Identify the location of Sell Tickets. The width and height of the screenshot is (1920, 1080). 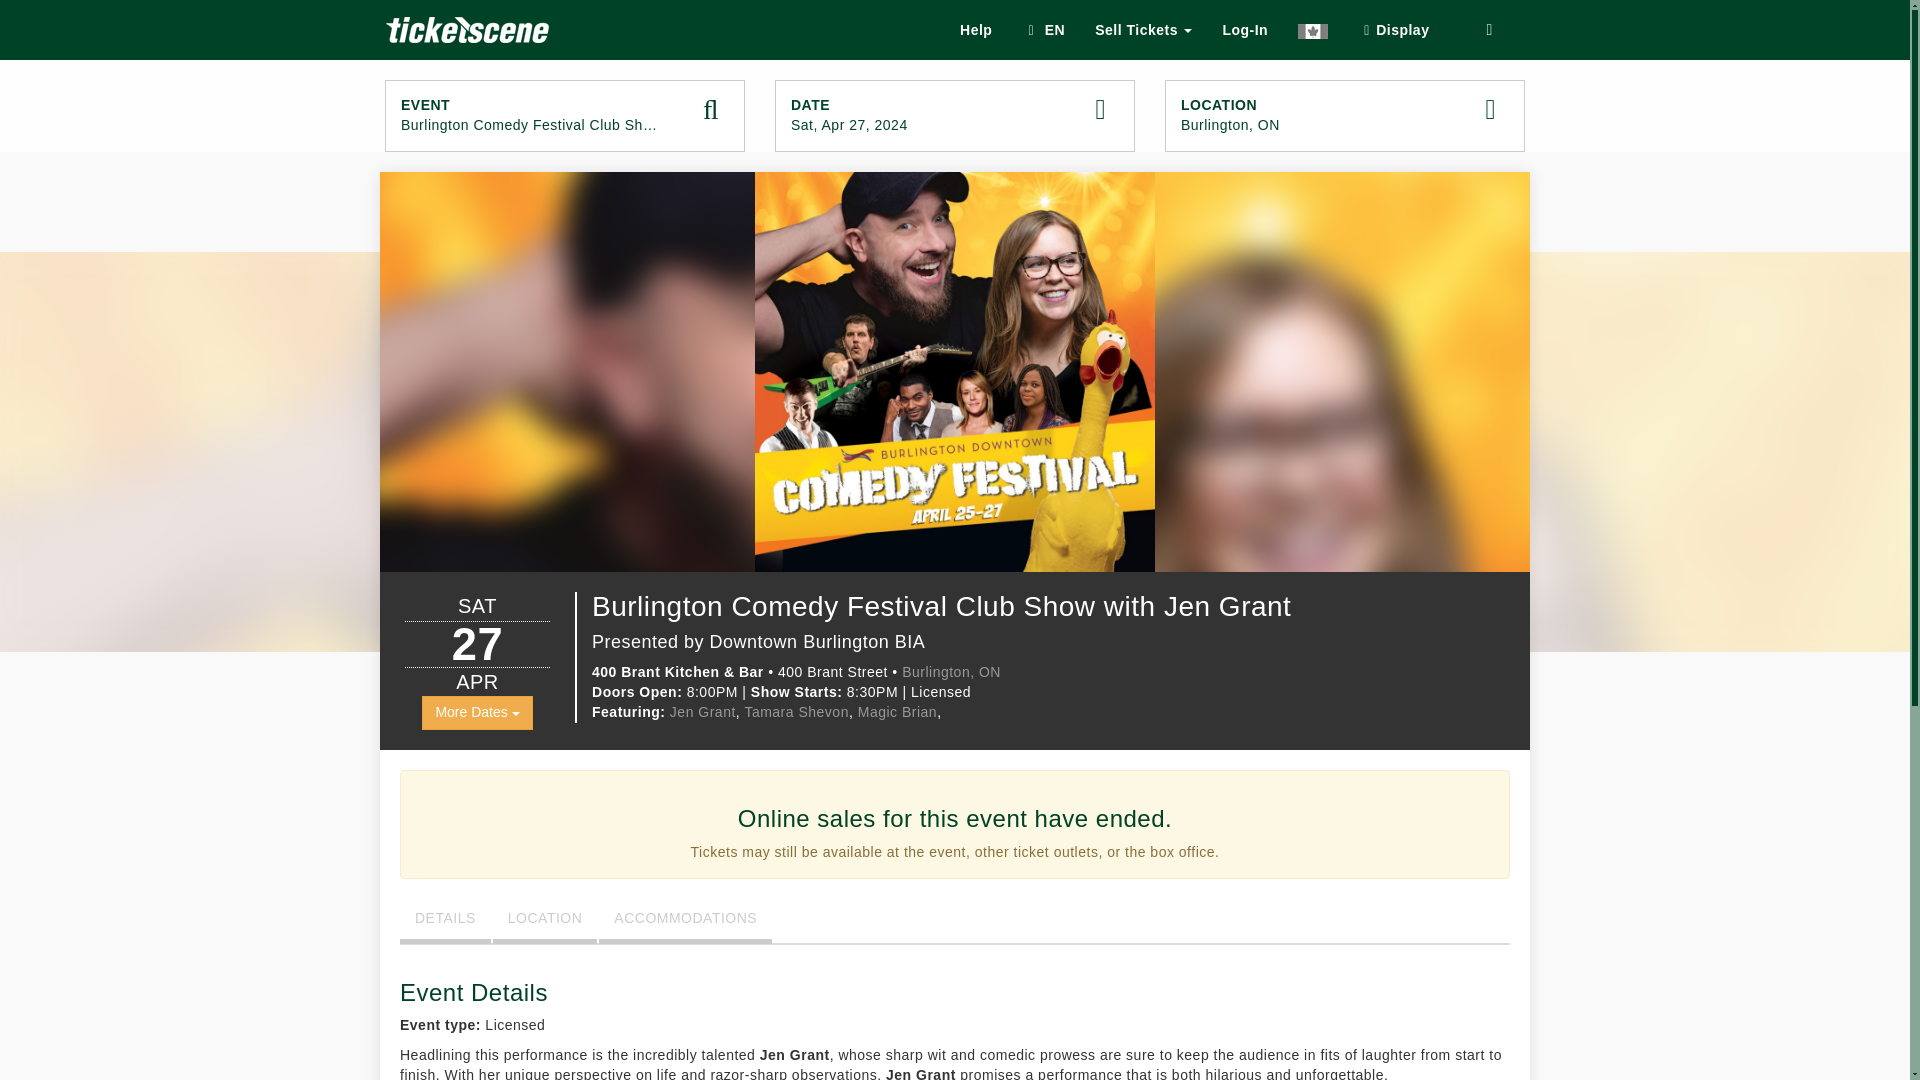
(975, 30).